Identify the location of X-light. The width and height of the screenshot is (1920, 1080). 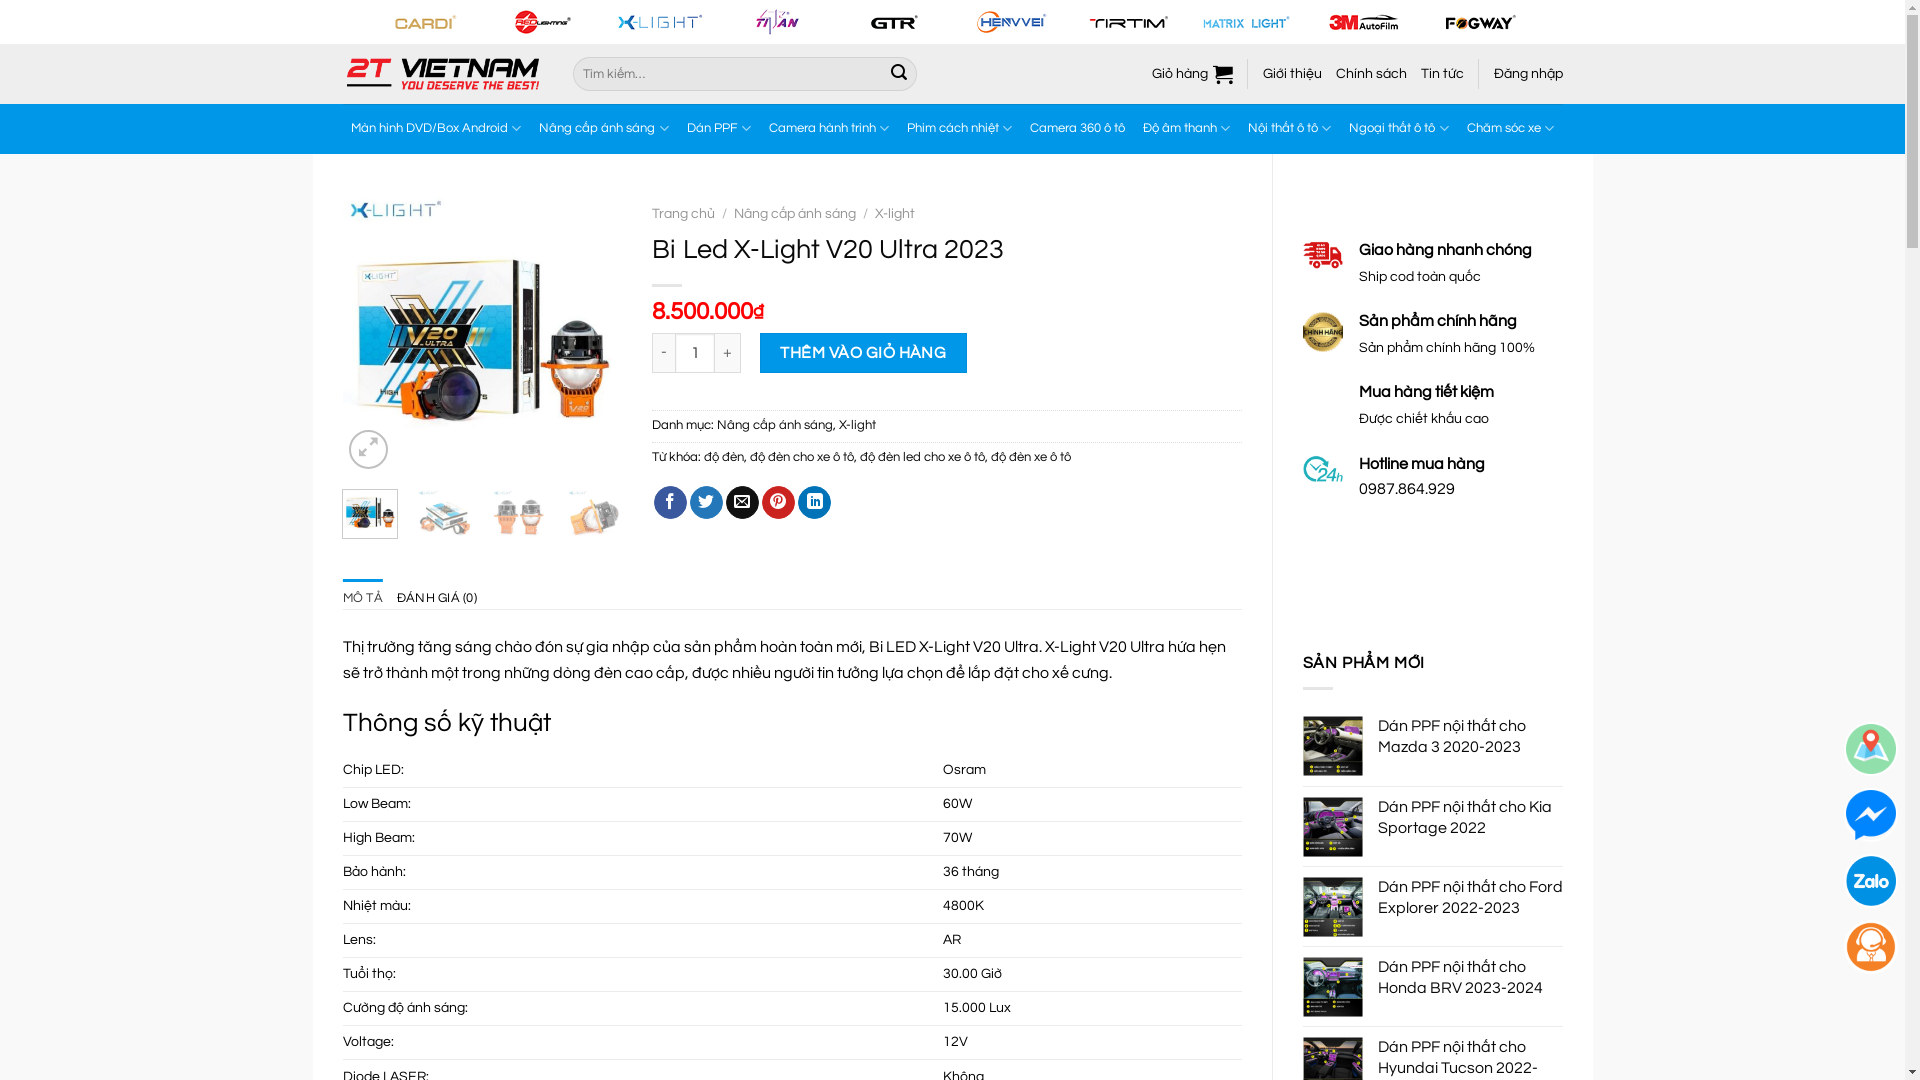
(895, 214).